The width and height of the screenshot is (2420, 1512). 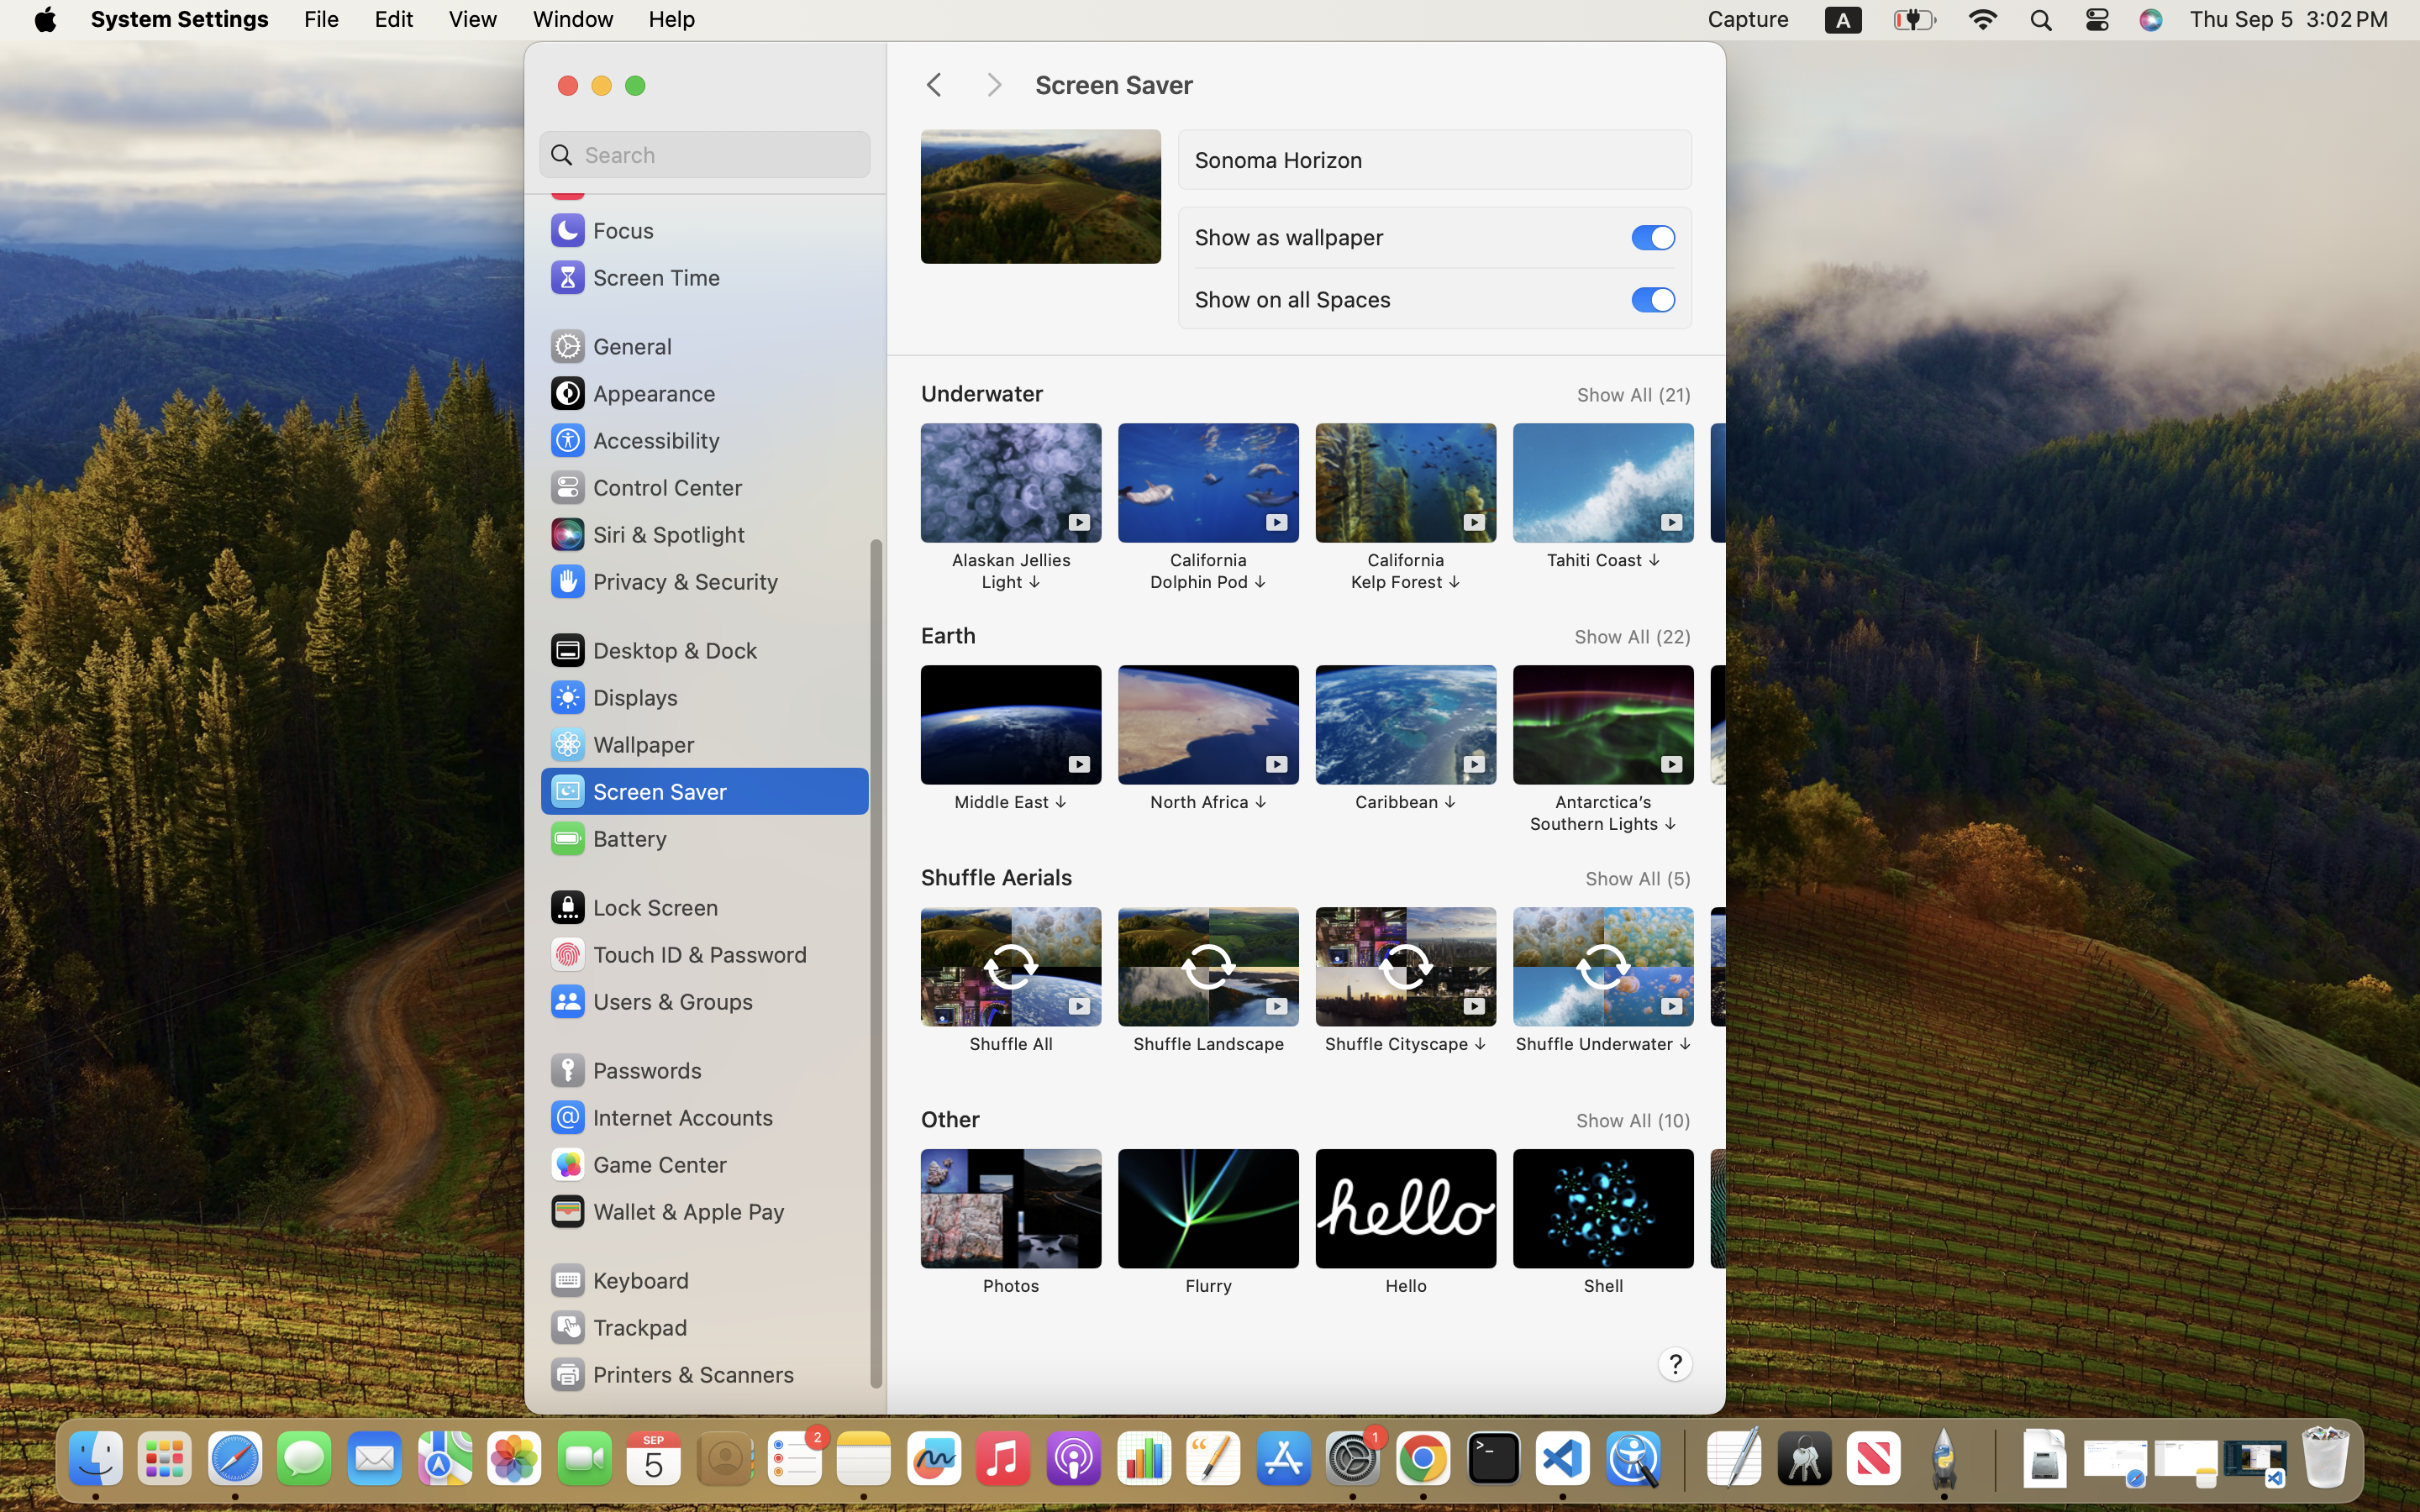 I want to click on 0.4285714328289032, so click(x=1682, y=1460).